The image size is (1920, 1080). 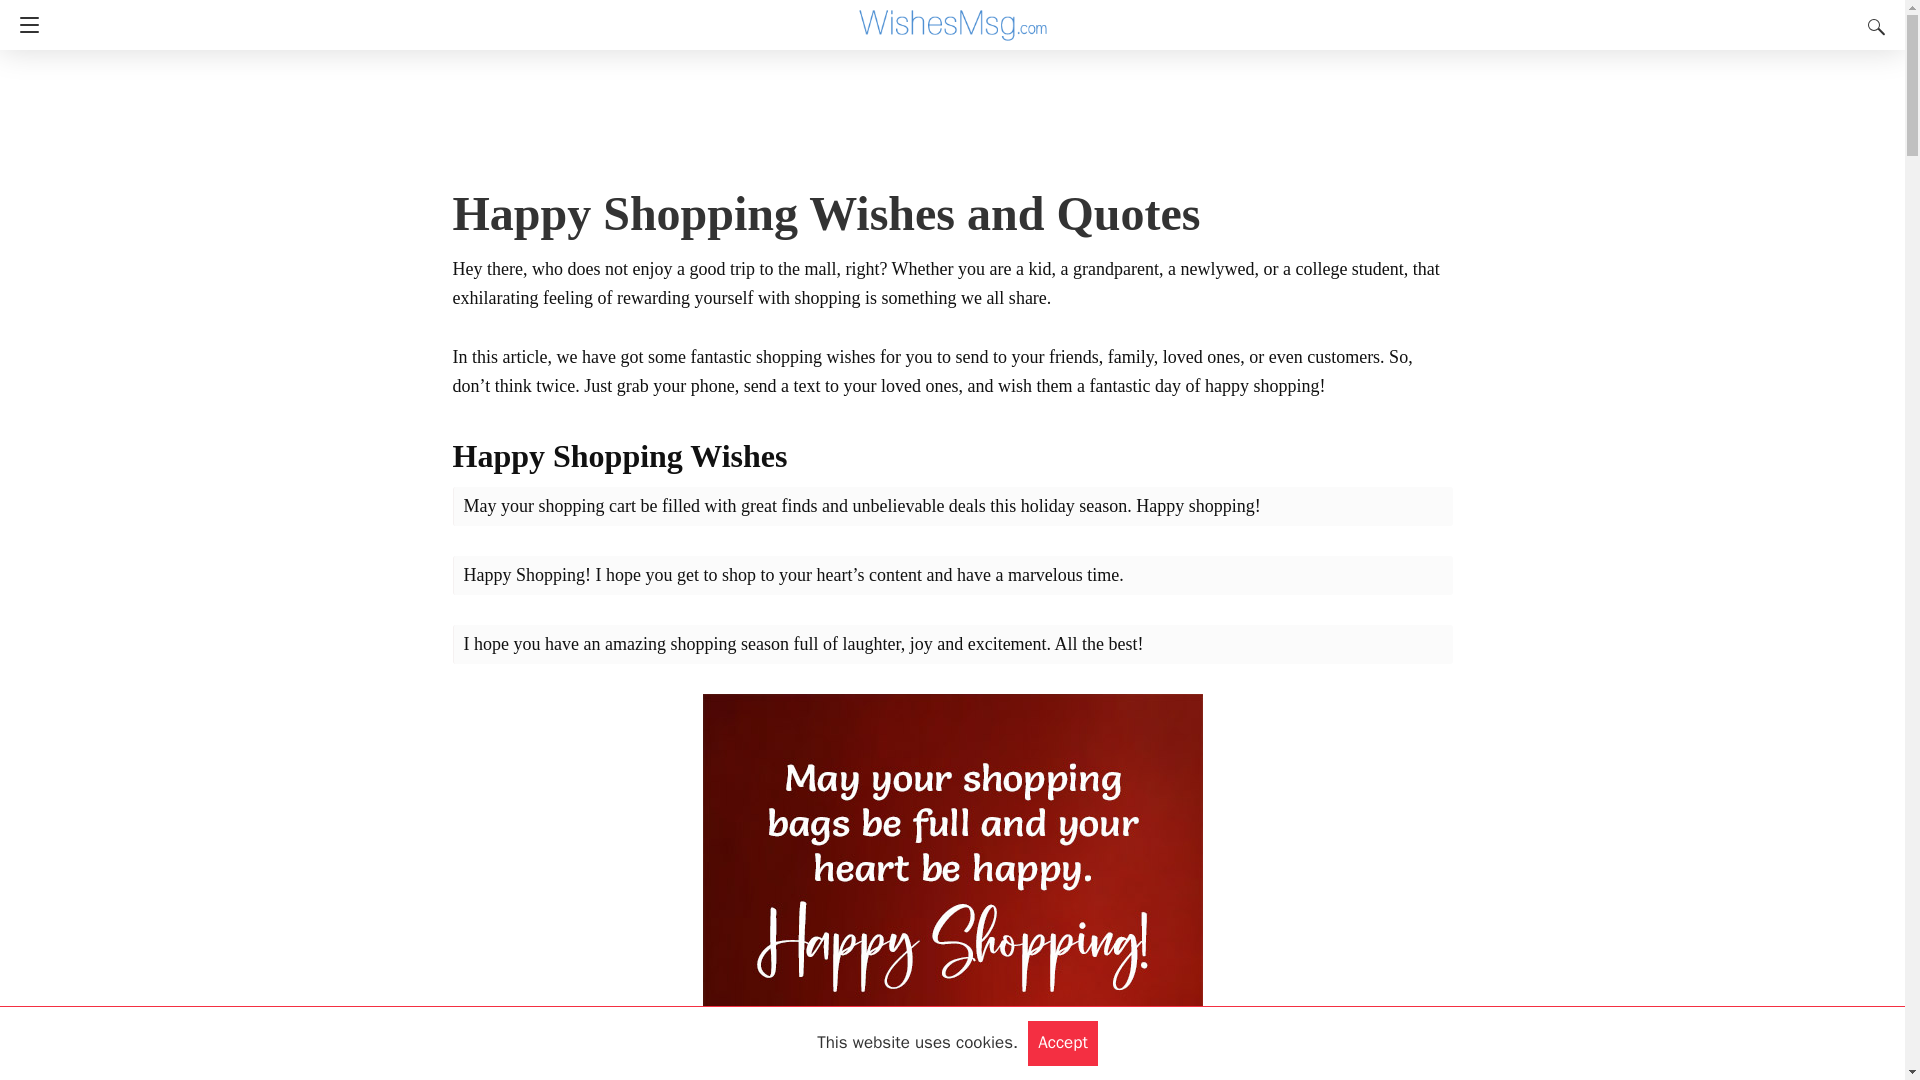 I want to click on 3rd party ad content, so click(x=945, y=120).